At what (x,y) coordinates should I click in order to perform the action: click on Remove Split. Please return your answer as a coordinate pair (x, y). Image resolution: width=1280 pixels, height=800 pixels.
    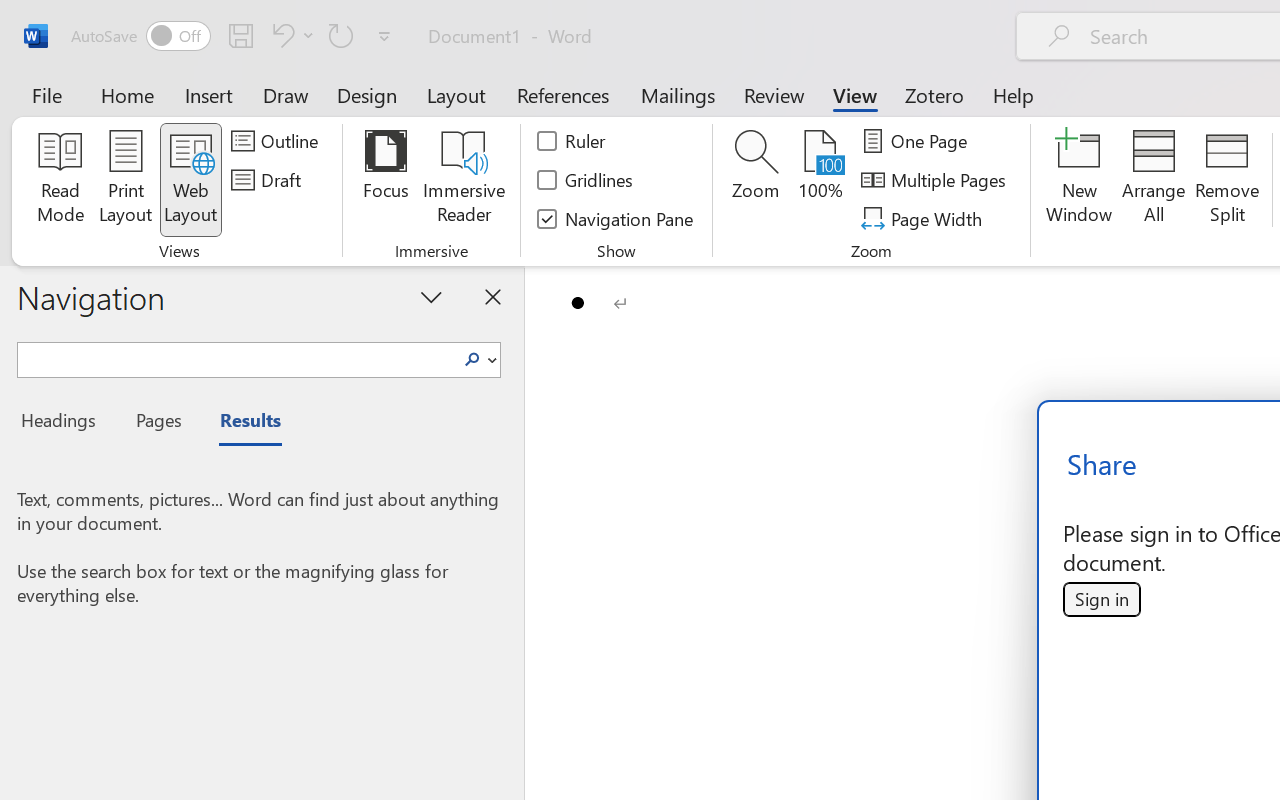
    Looking at the image, I should click on (1227, 180).